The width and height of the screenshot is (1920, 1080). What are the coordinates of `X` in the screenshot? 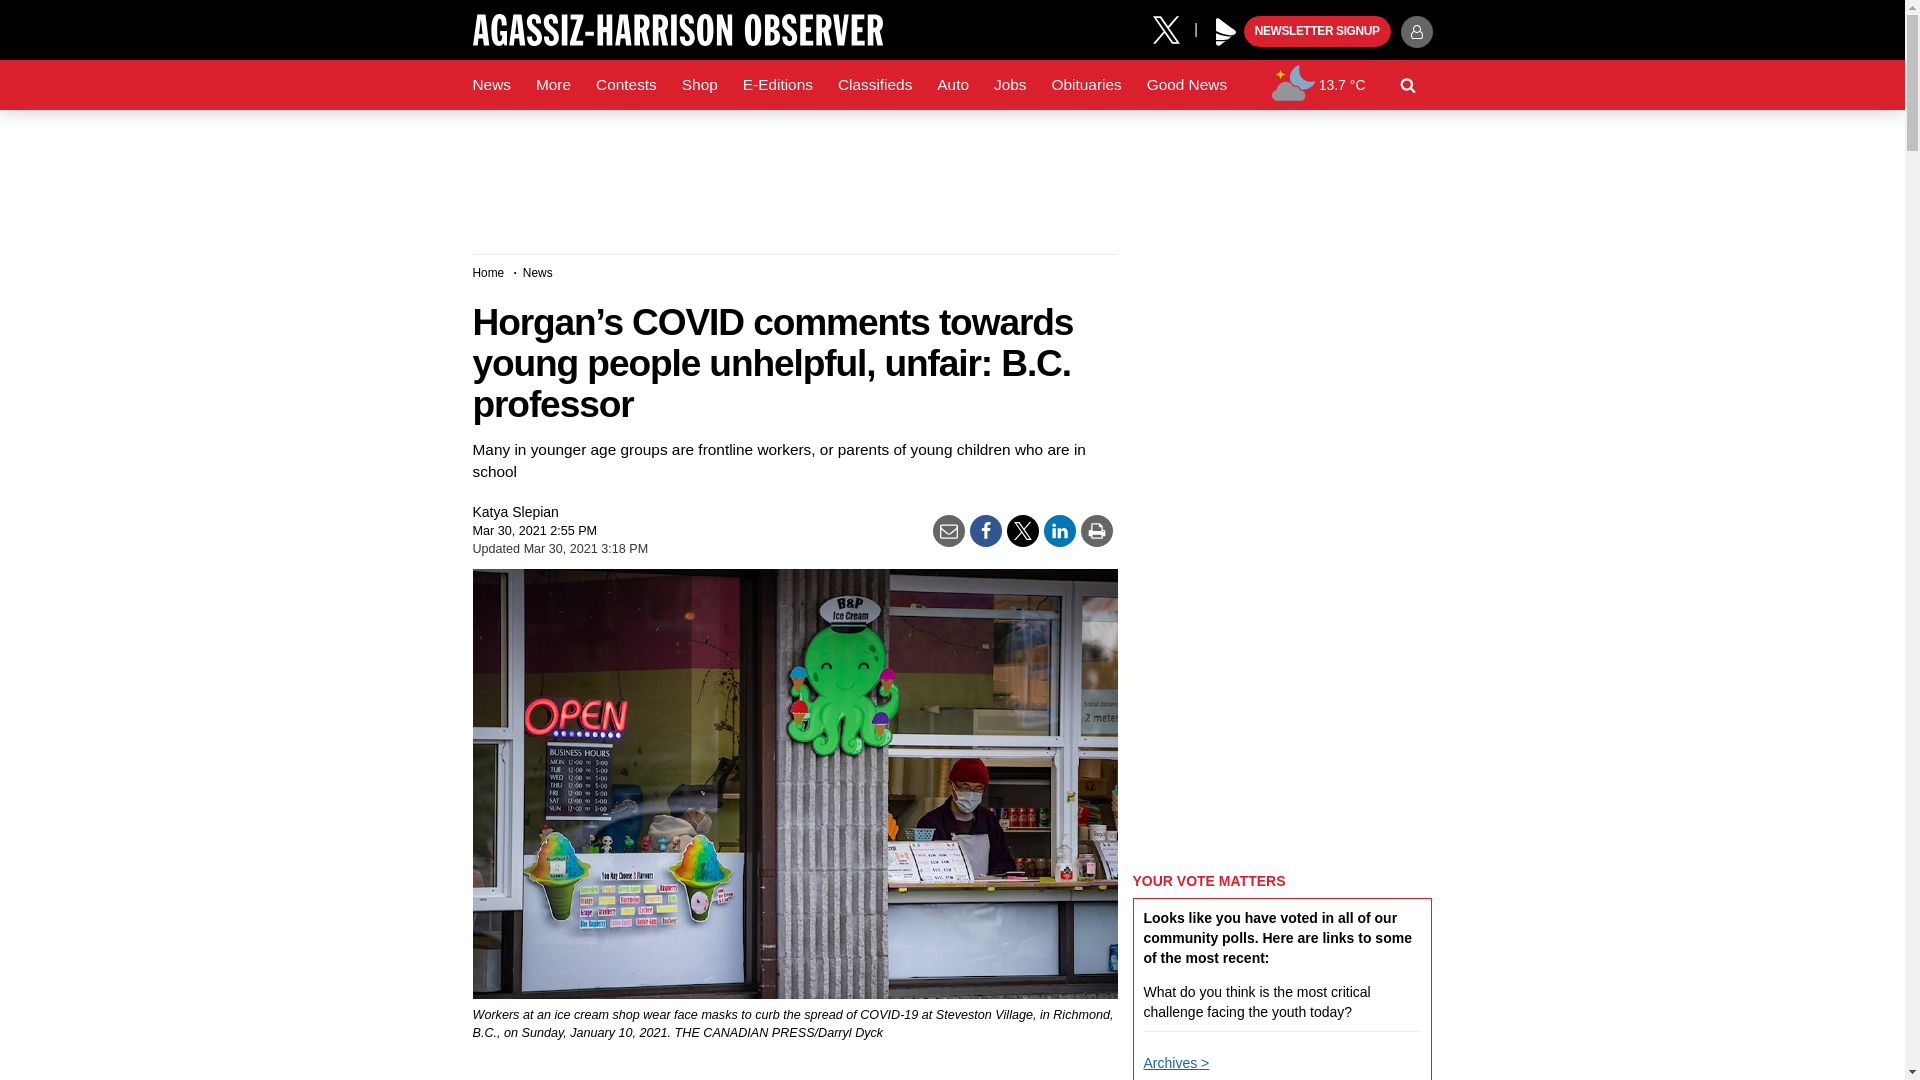 It's located at (1173, 28).